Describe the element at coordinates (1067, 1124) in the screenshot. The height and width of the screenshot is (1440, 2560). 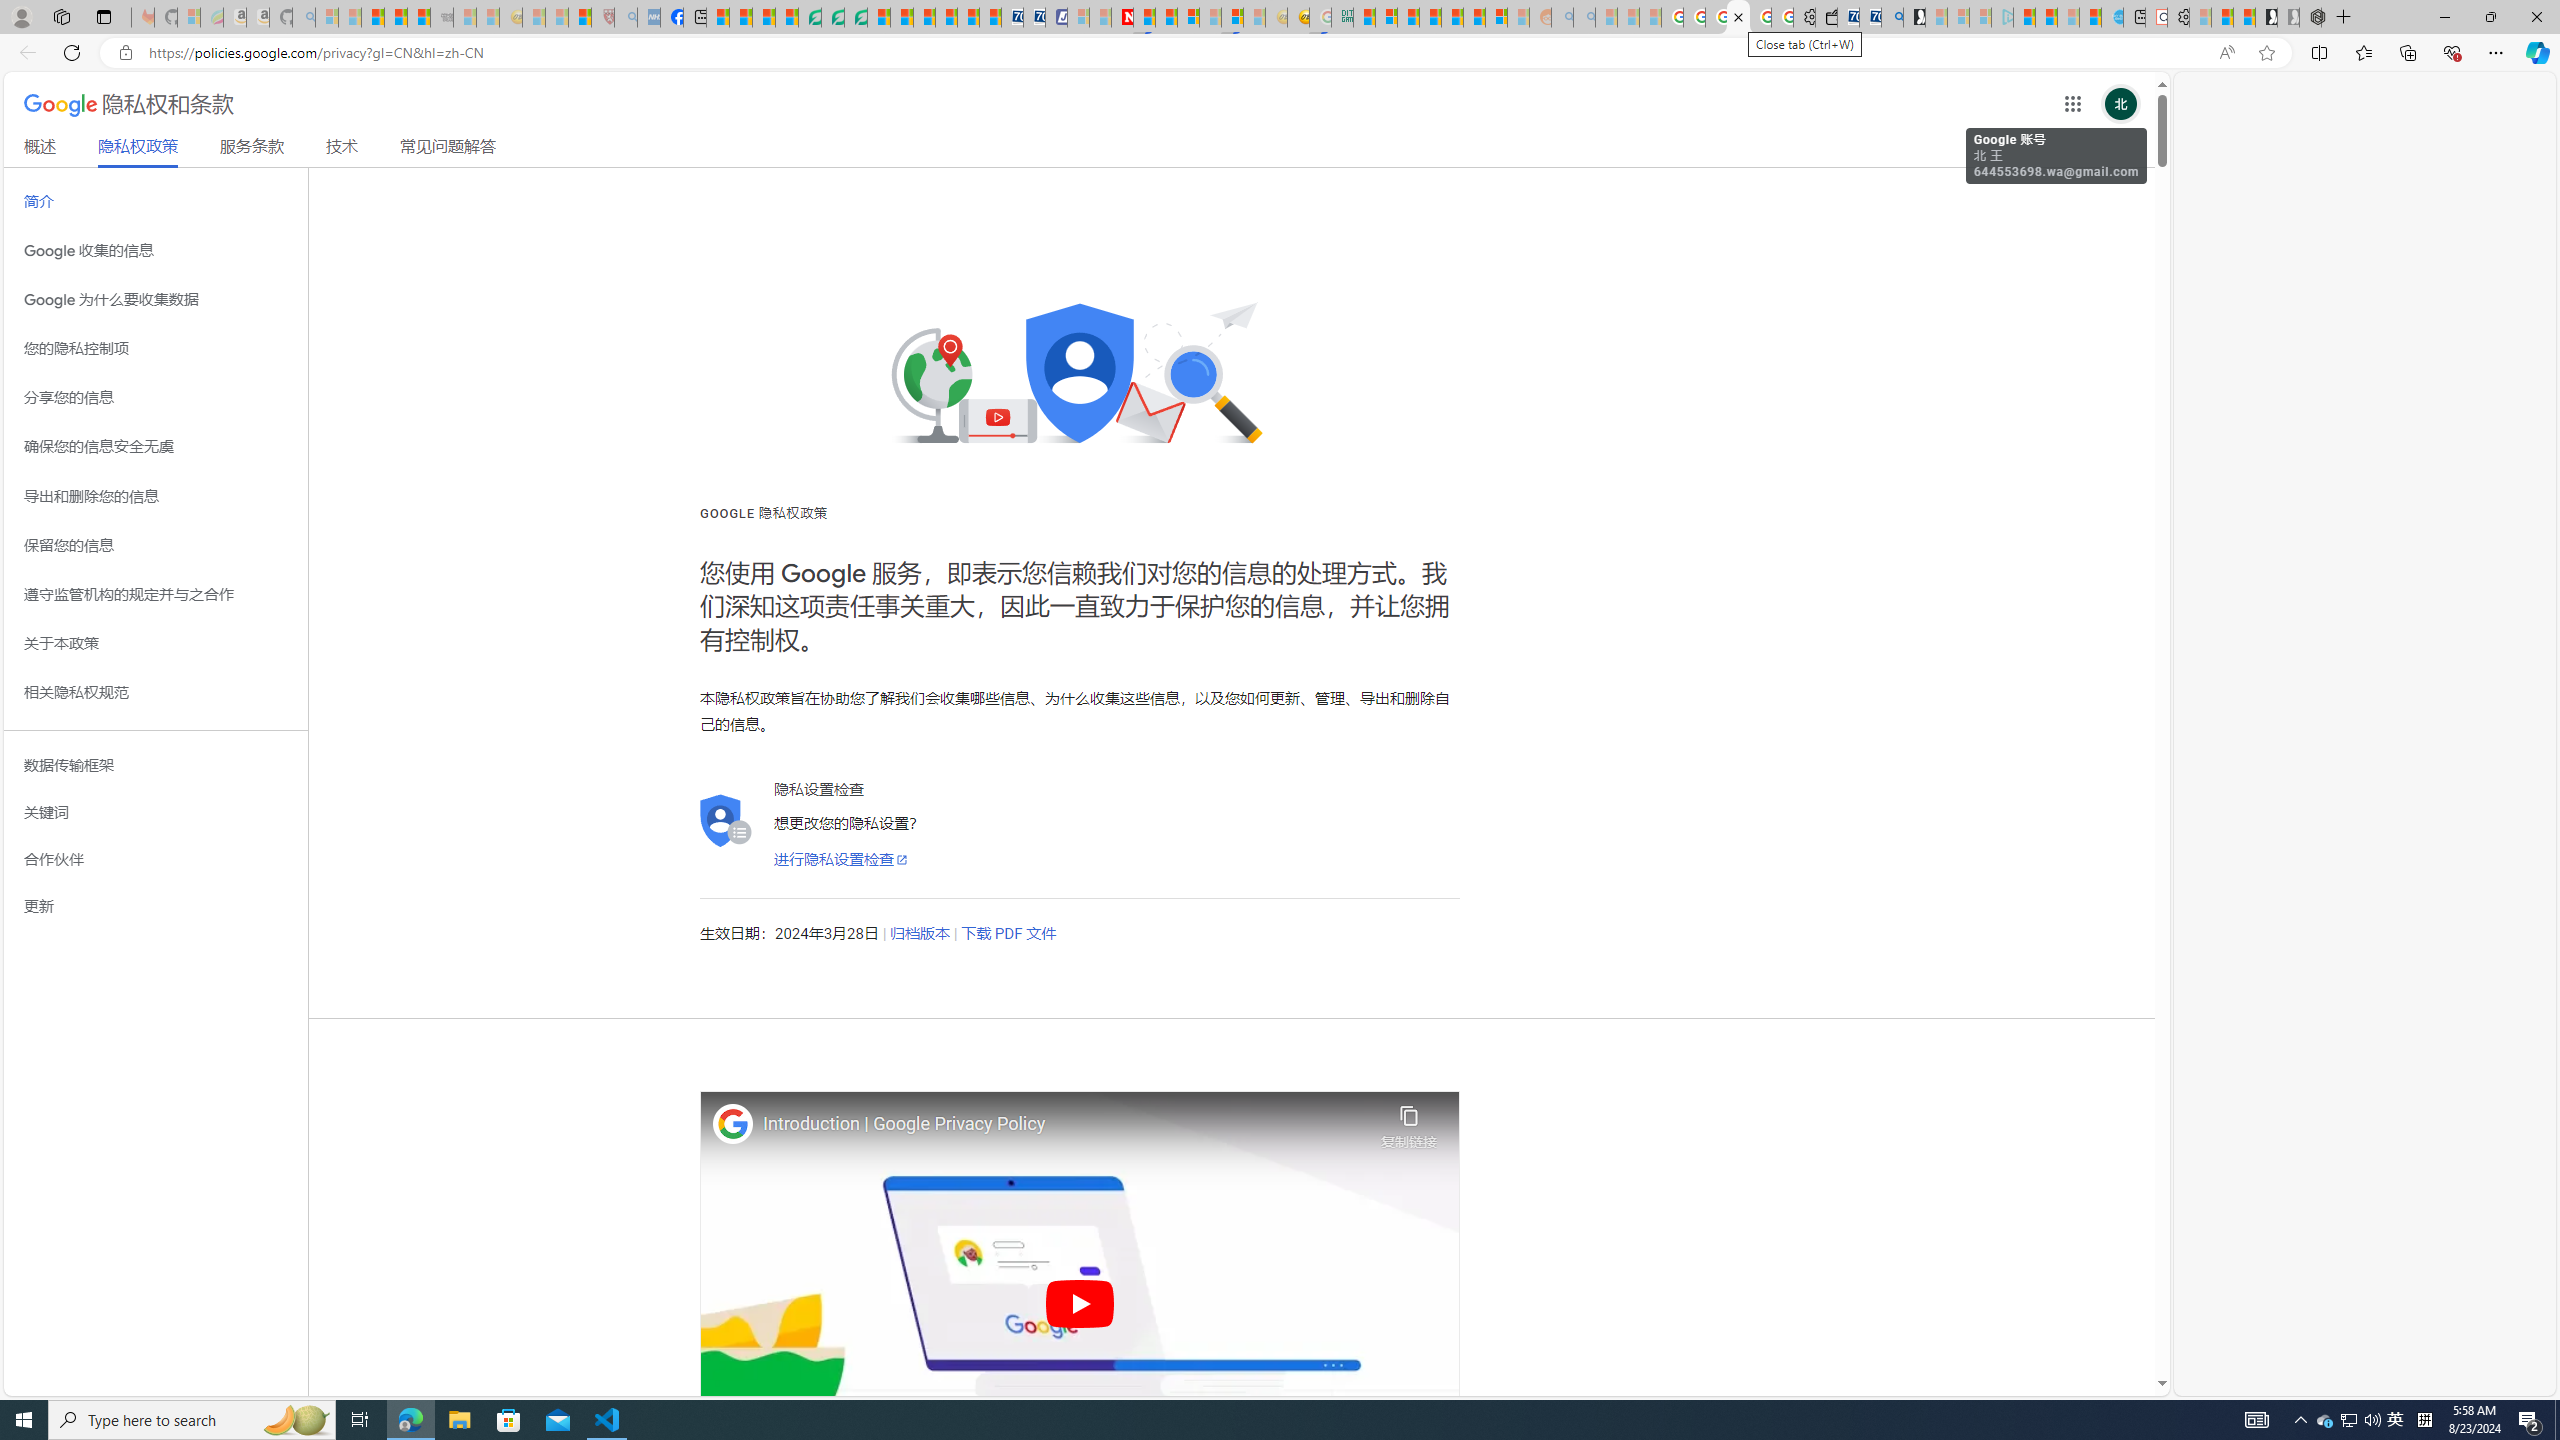
I see `Introduction | Google Privacy Policy` at that location.